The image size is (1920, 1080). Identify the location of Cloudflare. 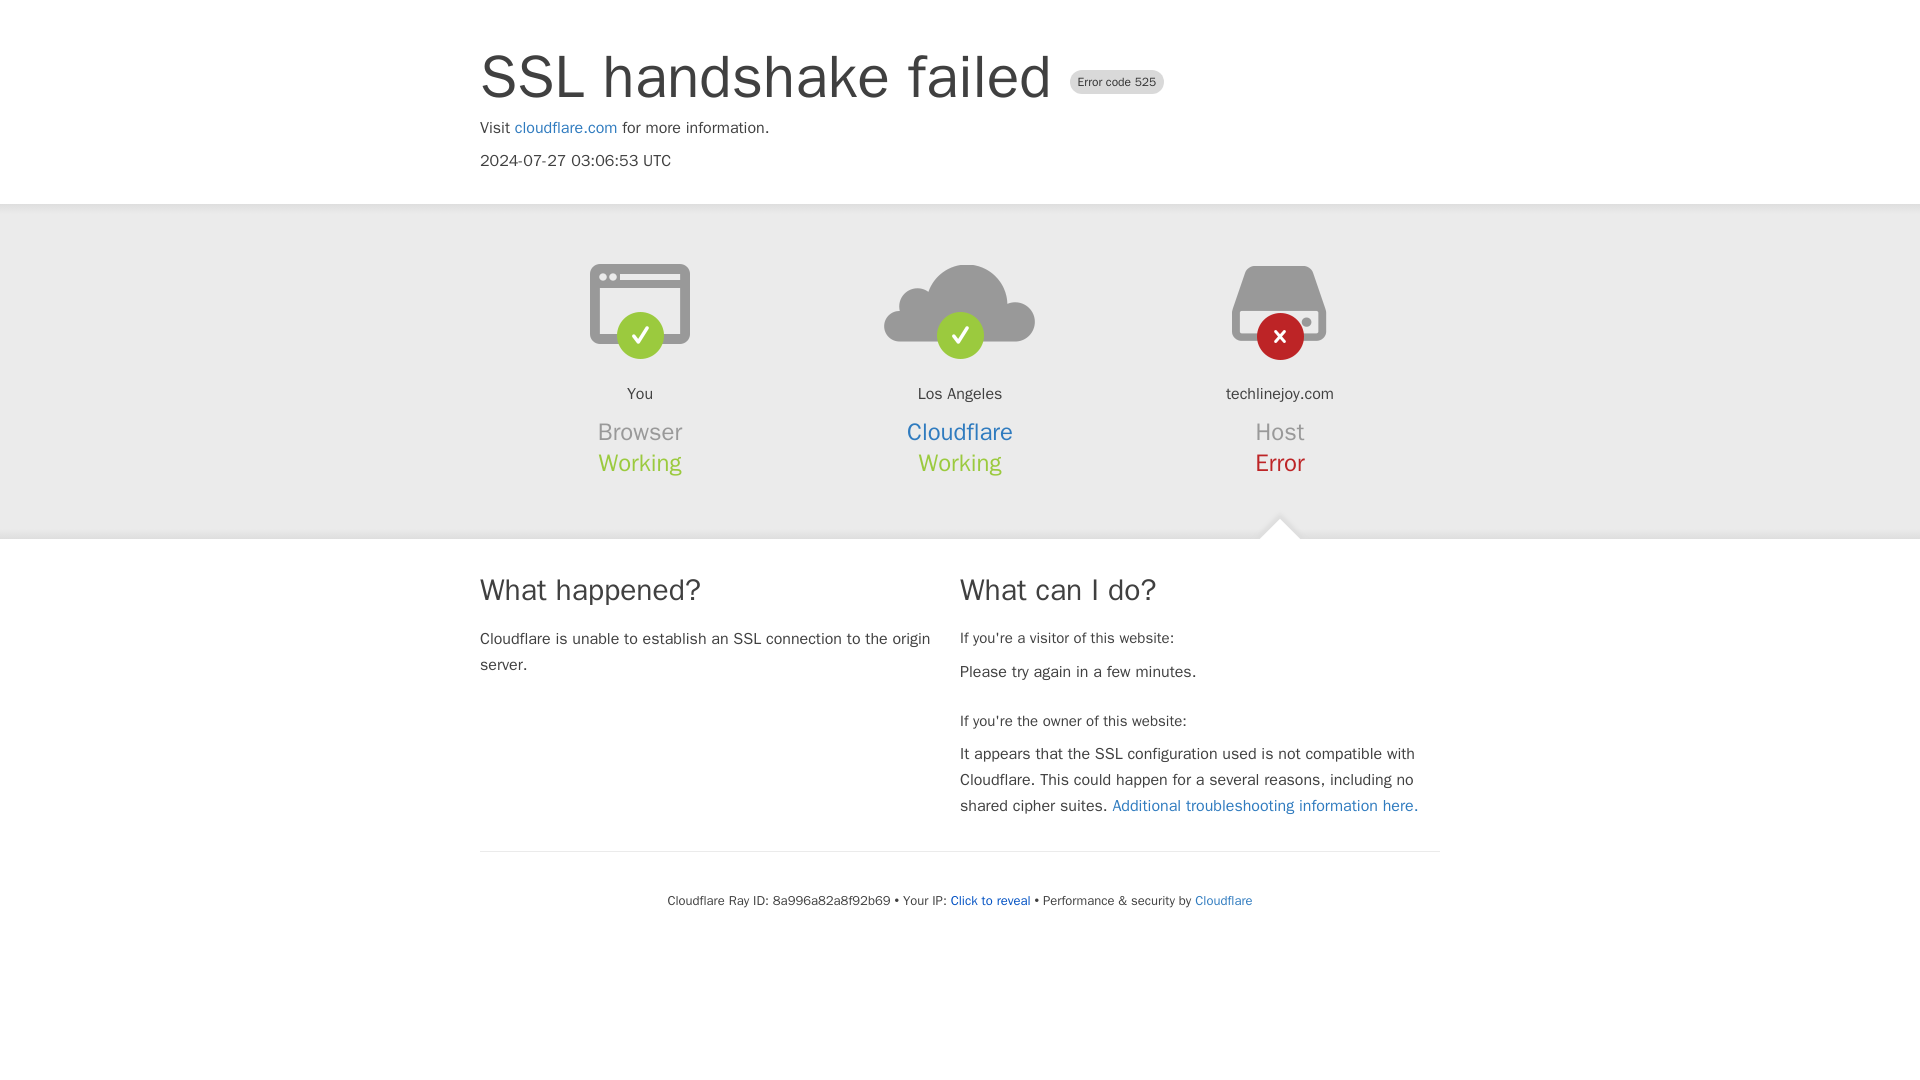
(1222, 900).